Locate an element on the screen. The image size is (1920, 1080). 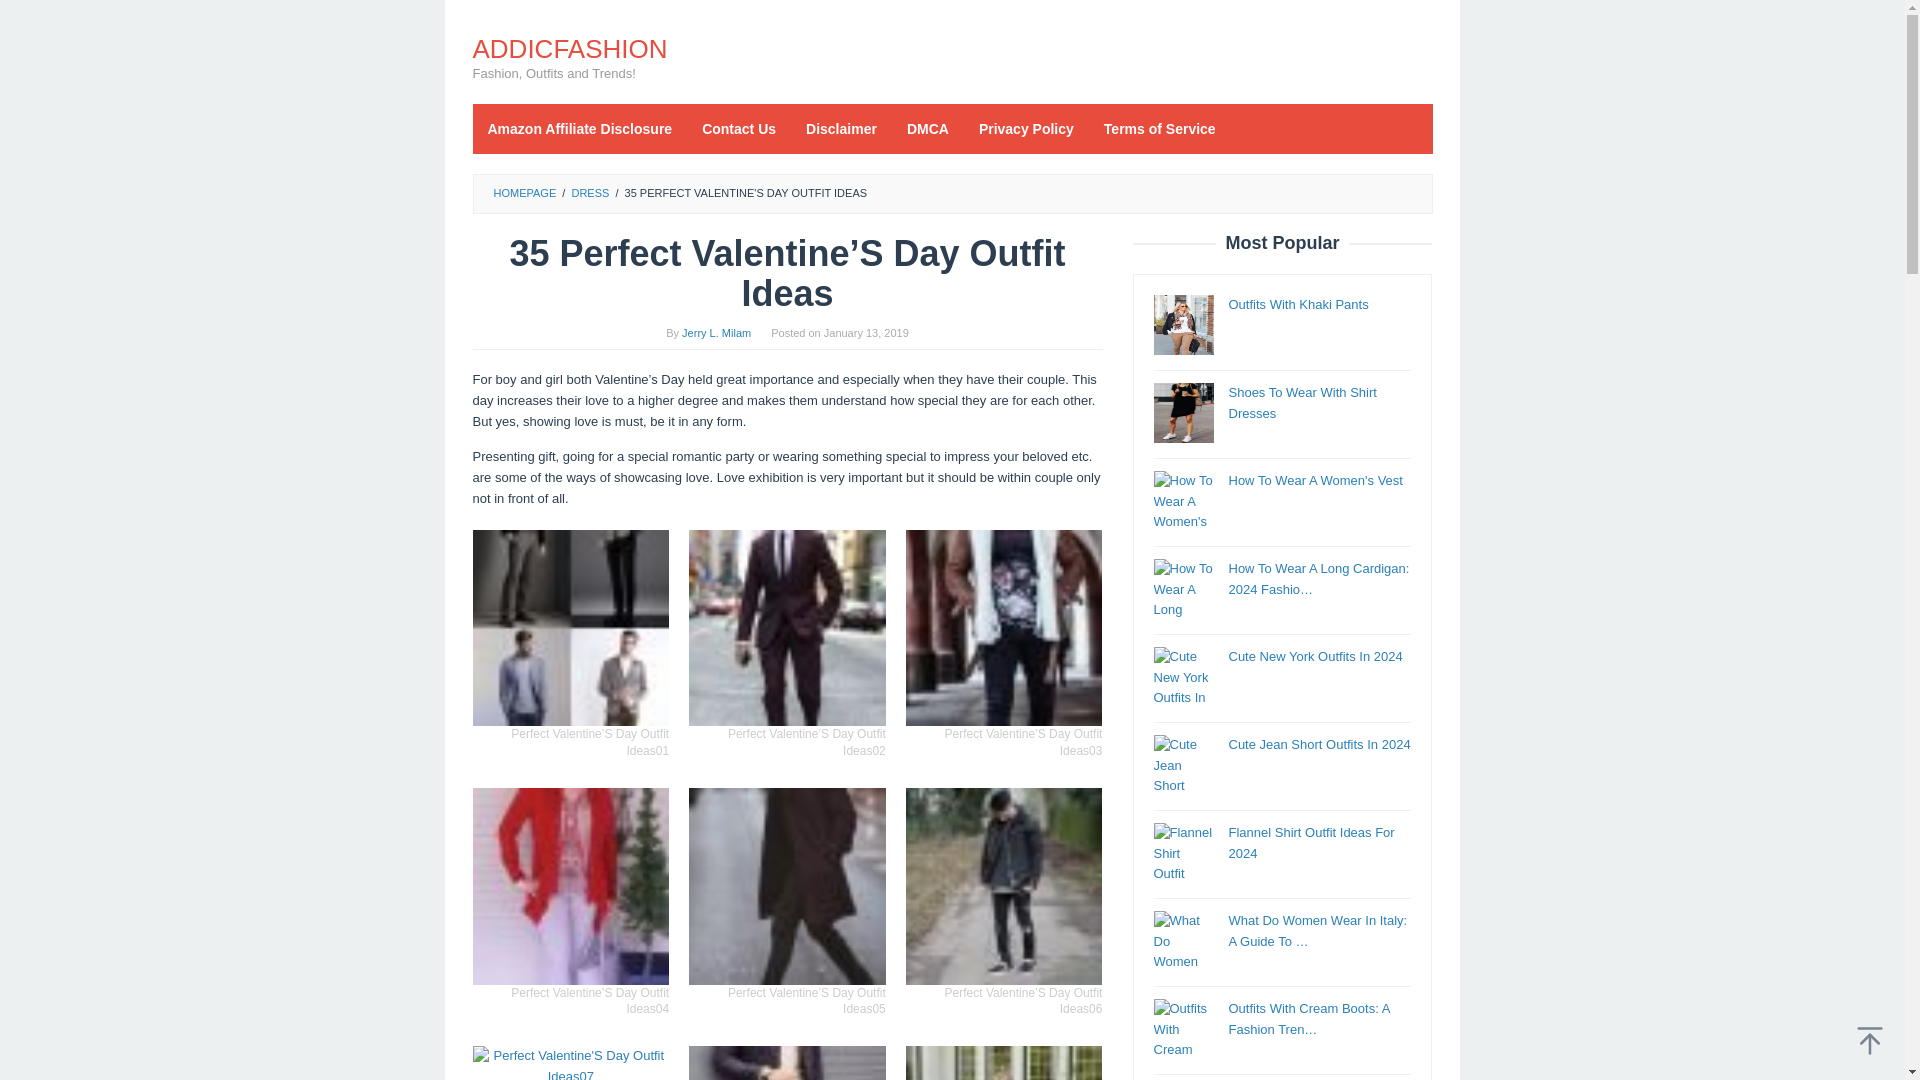
Perfect Valentine'S Day Outfit Ideas01 is located at coordinates (570, 628).